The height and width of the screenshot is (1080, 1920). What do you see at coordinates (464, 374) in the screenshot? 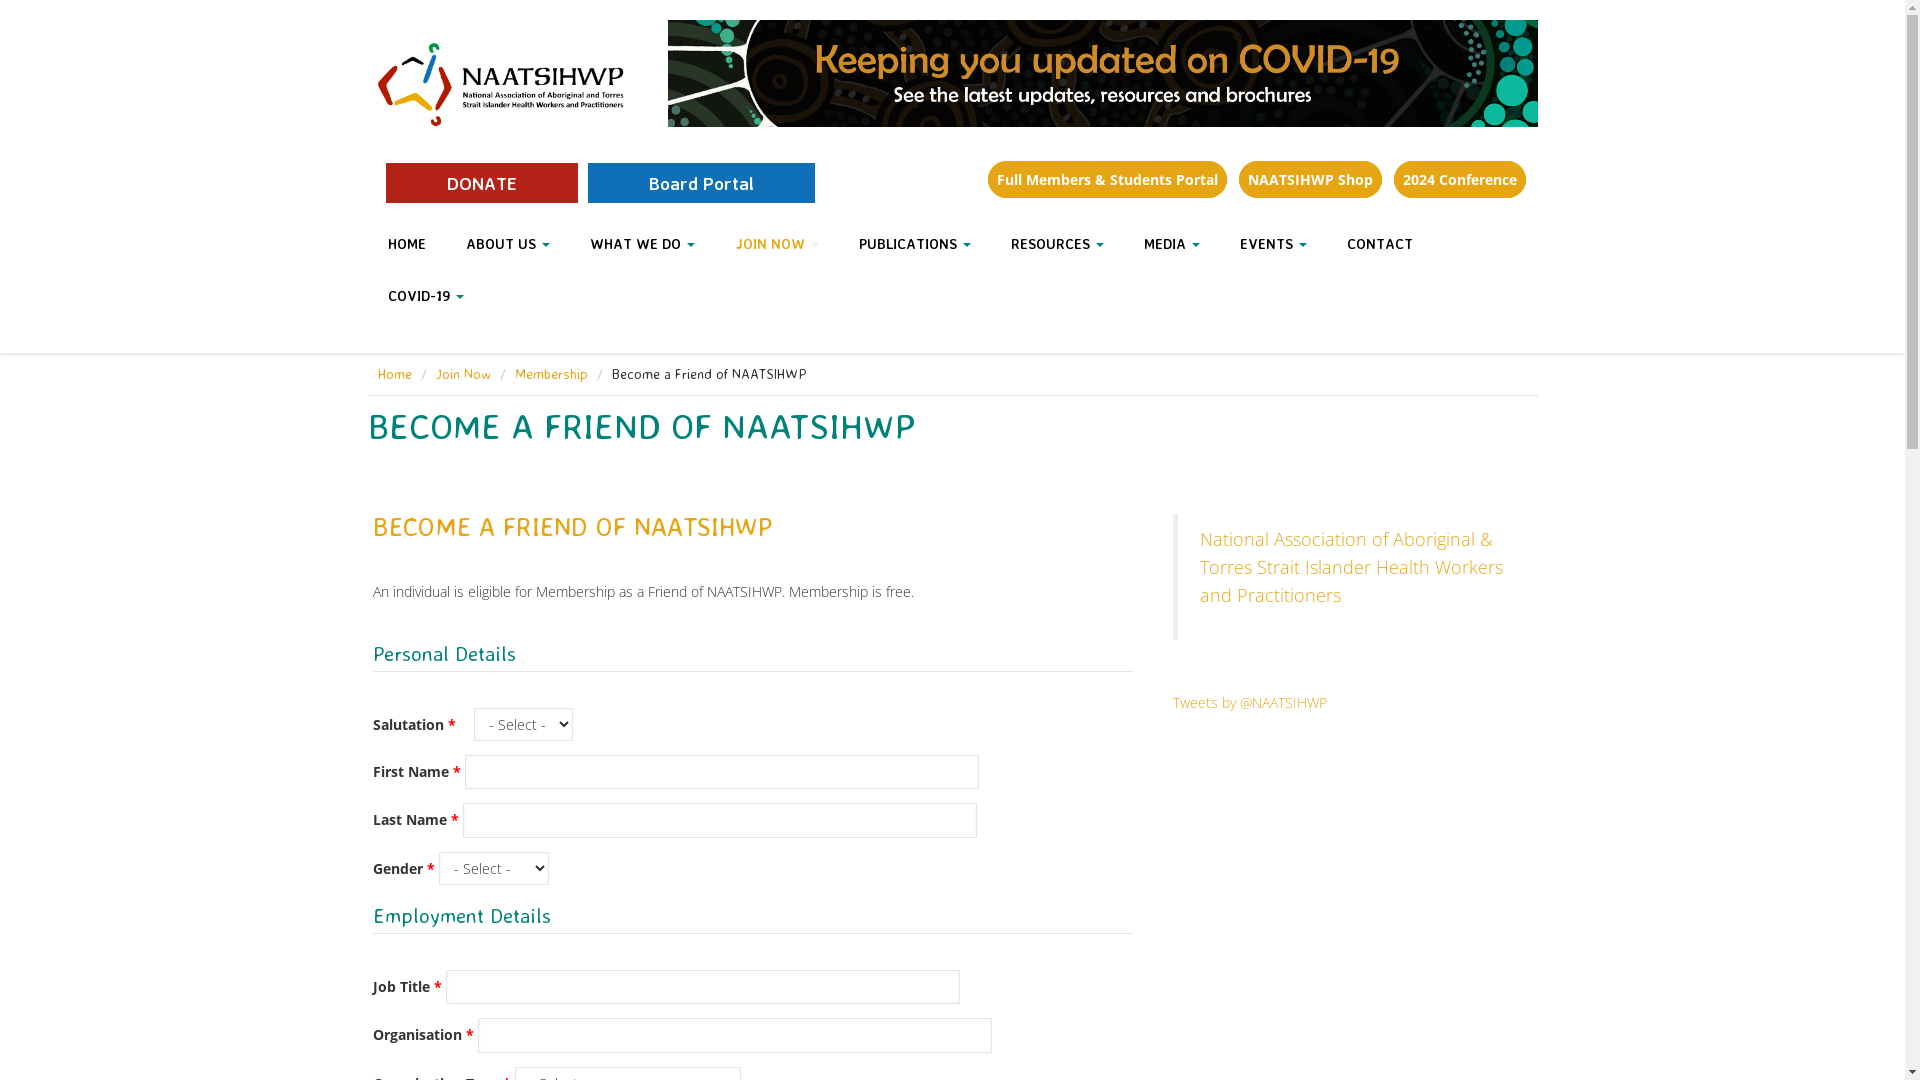
I see `Join Now` at bounding box center [464, 374].